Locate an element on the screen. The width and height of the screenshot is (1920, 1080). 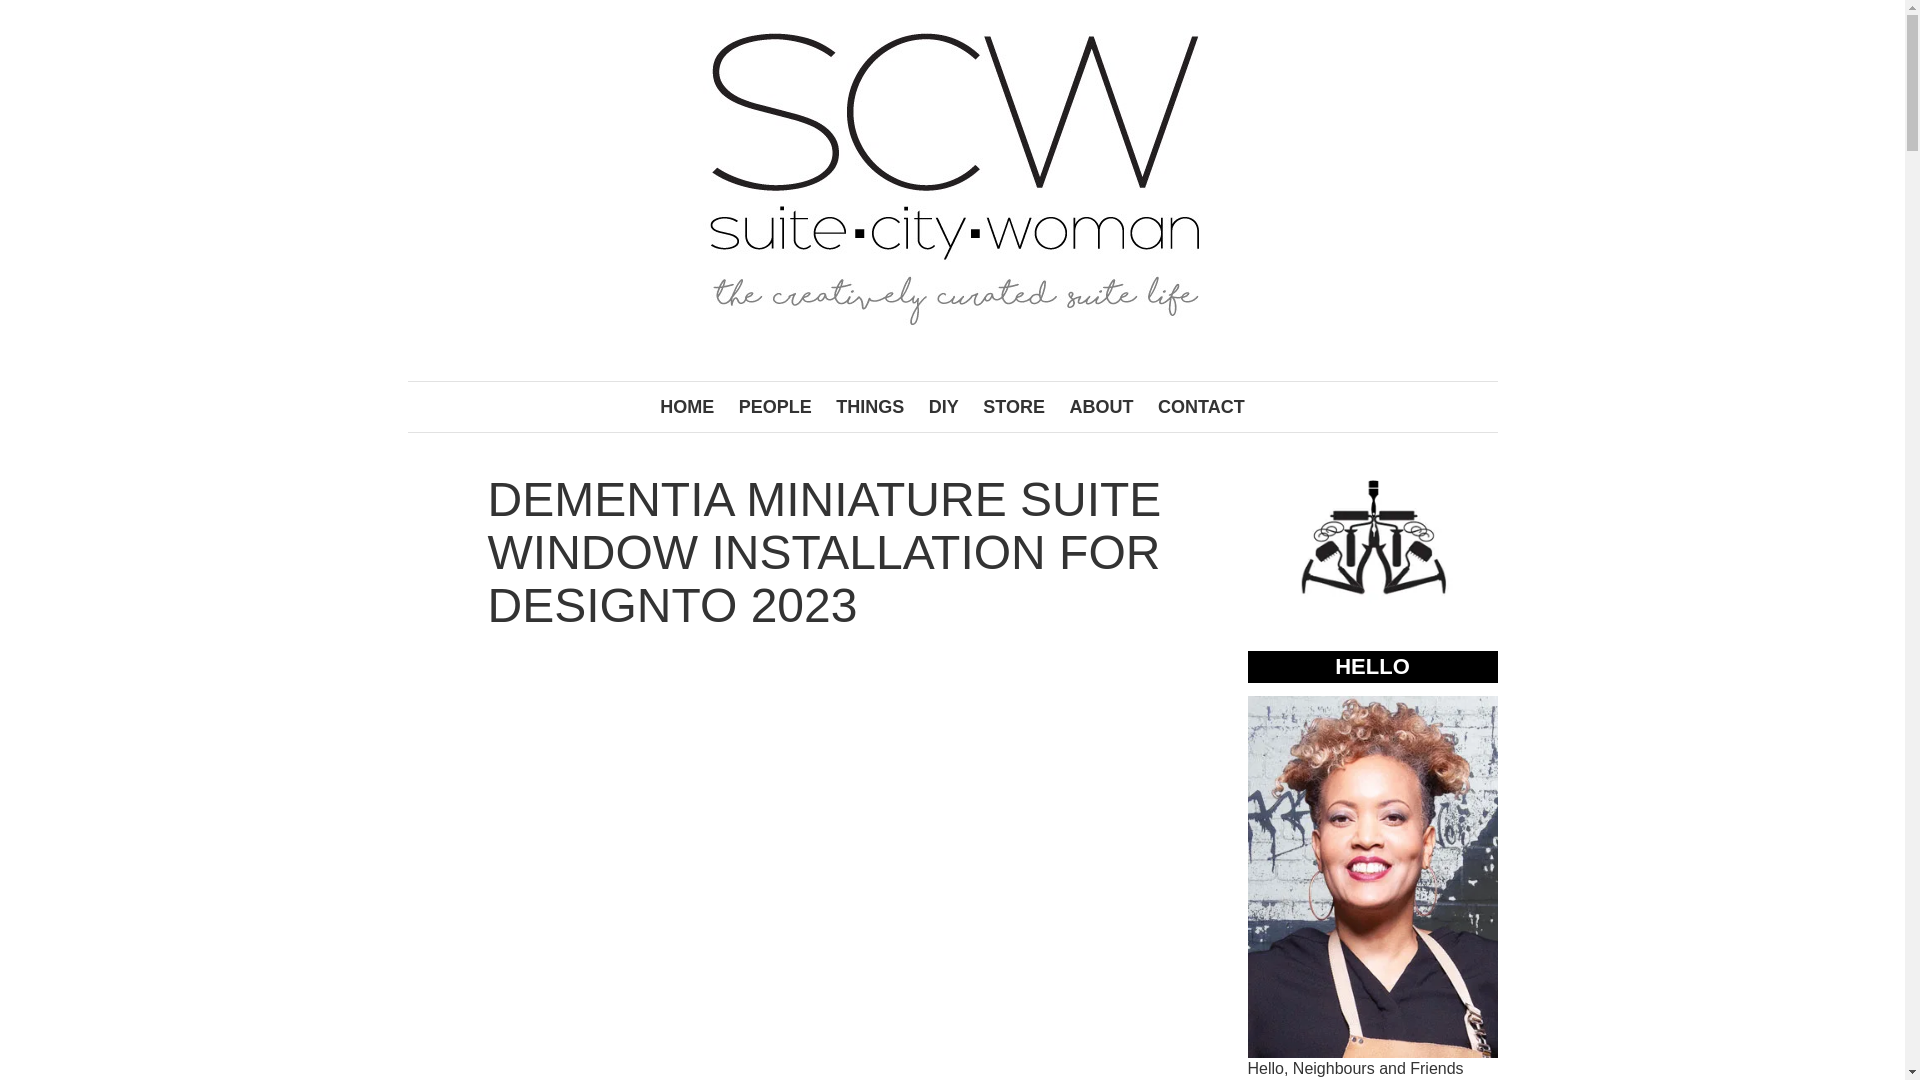
DIY is located at coordinates (944, 407).